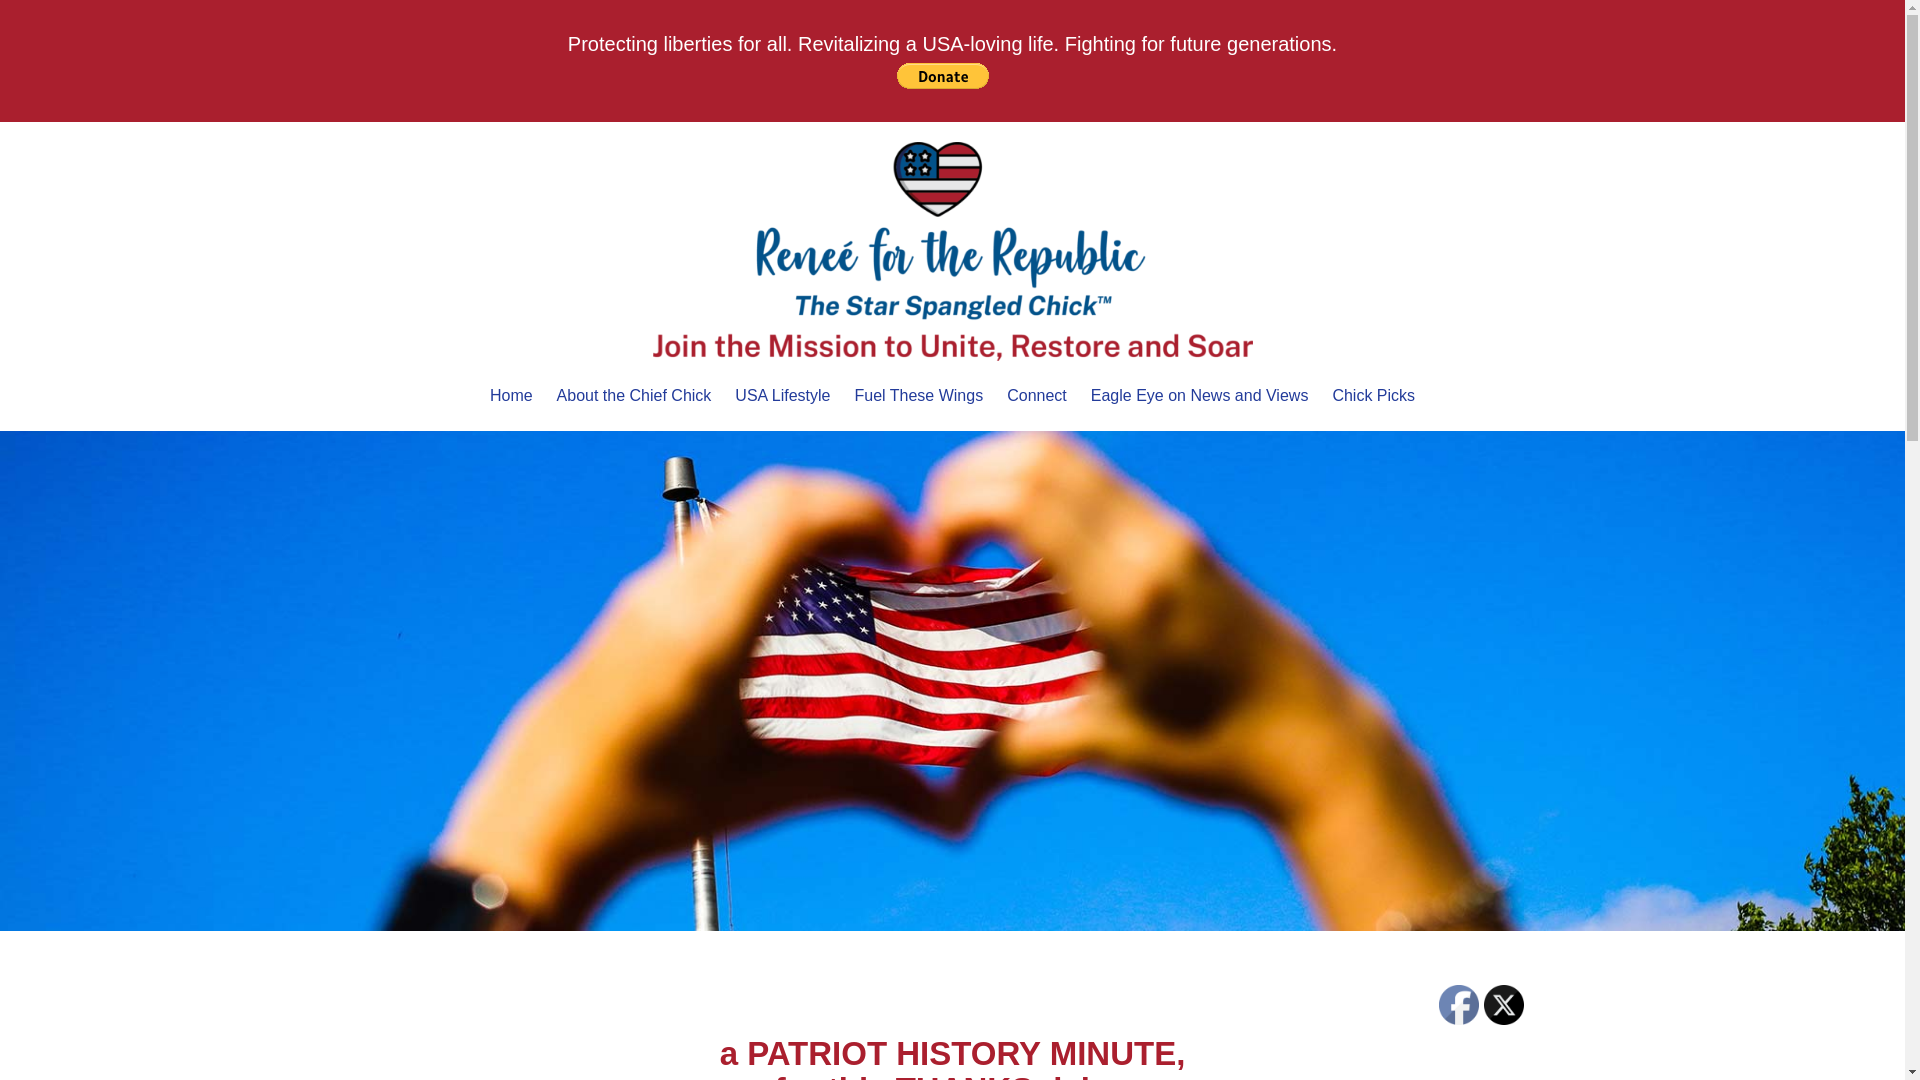 This screenshot has height=1080, width=1920. What do you see at coordinates (1504, 1004) in the screenshot?
I see `Twitter` at bounding box center [1504, 1004].